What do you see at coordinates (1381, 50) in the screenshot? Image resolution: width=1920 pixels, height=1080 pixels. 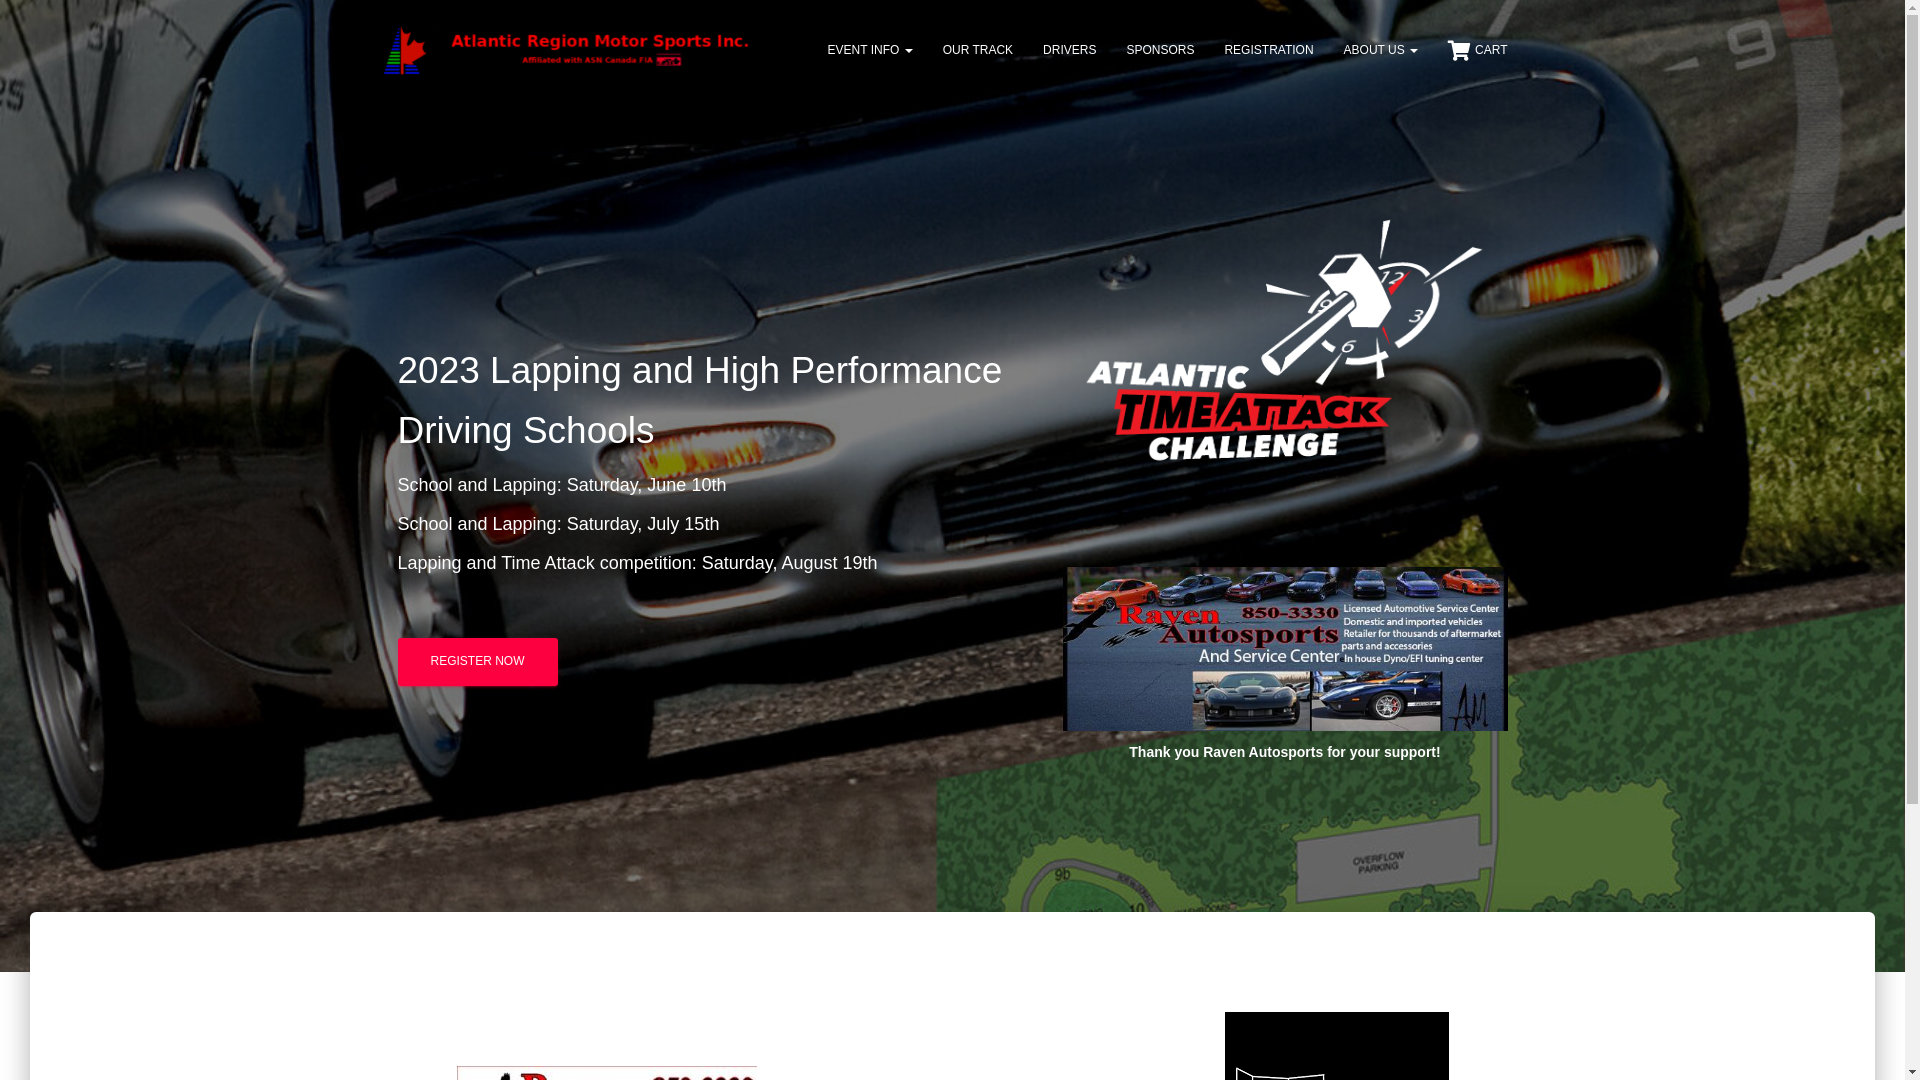 I see `ABOUT US` at bounding box center [1381, 50].